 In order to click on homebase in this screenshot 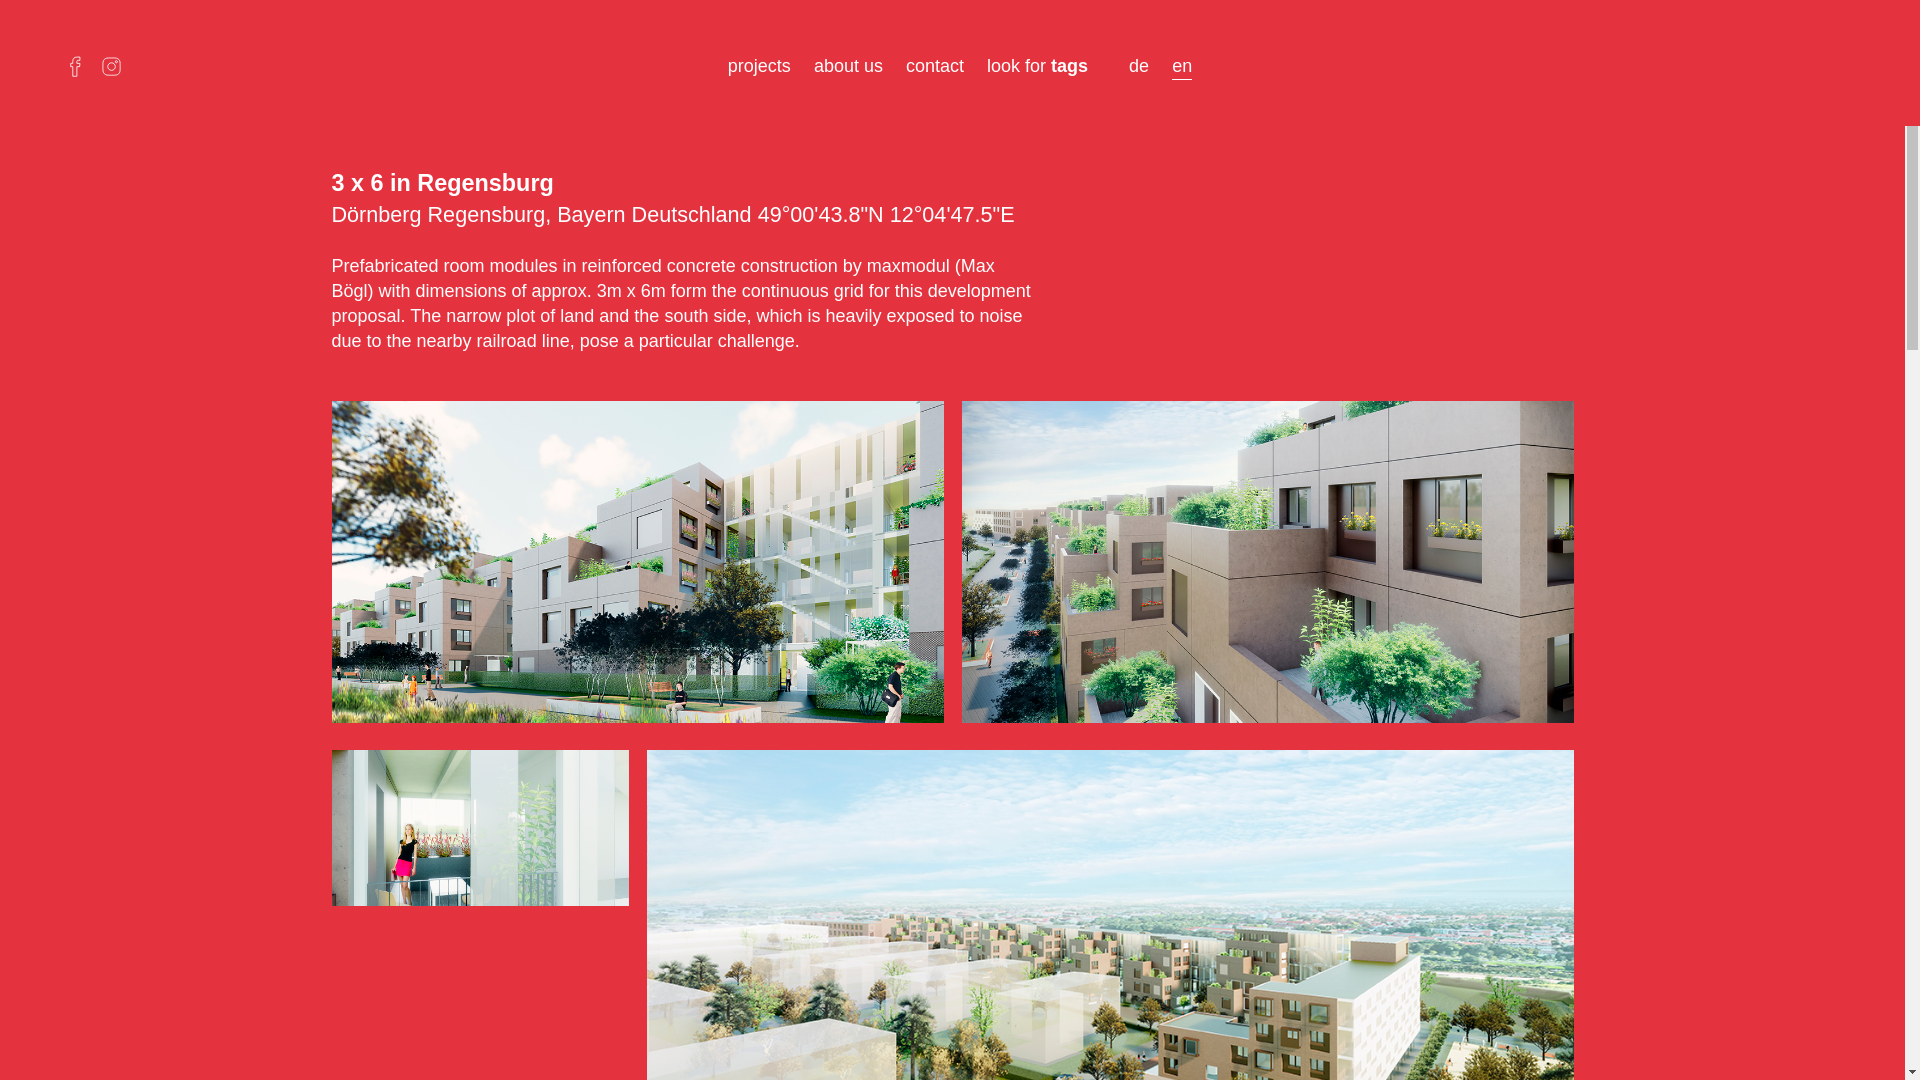, I will do `click(1754, 65)`.